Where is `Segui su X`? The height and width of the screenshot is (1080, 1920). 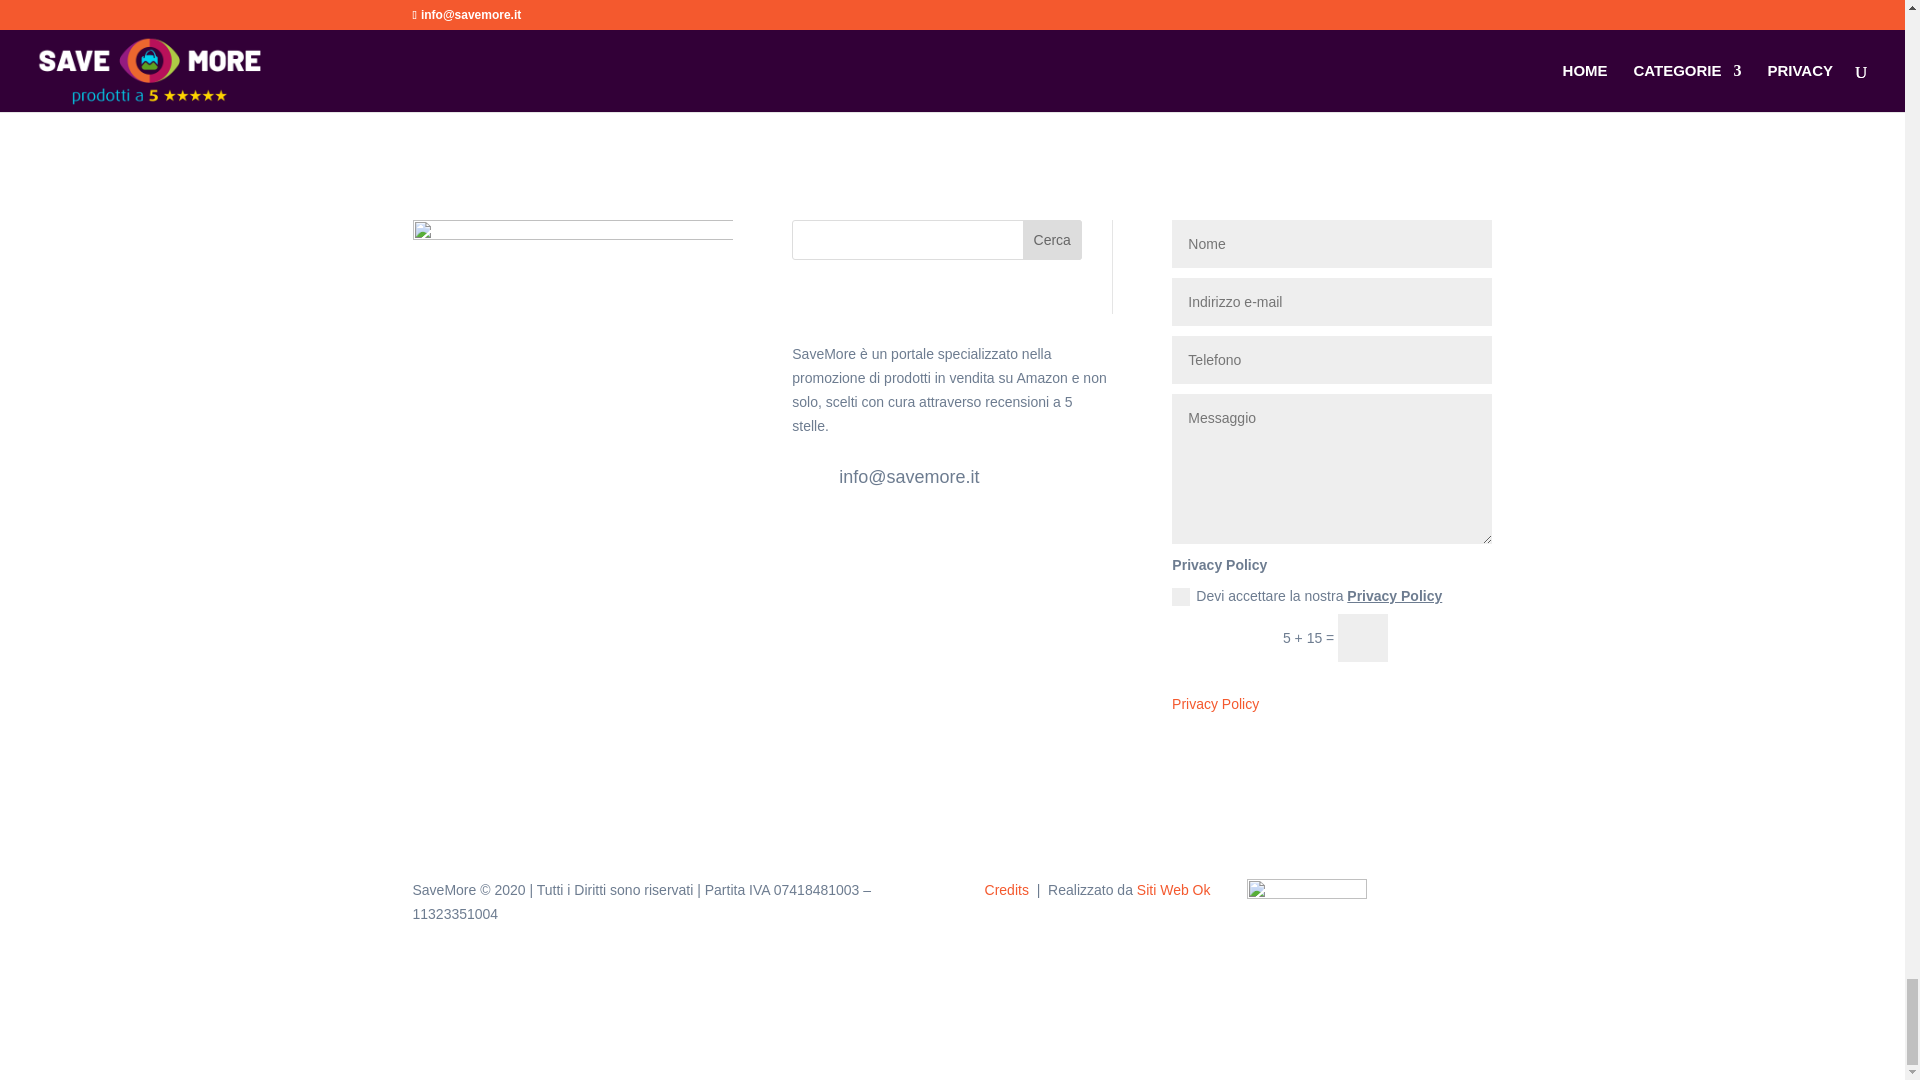 Segui su X is located at coordinates (848, 546).